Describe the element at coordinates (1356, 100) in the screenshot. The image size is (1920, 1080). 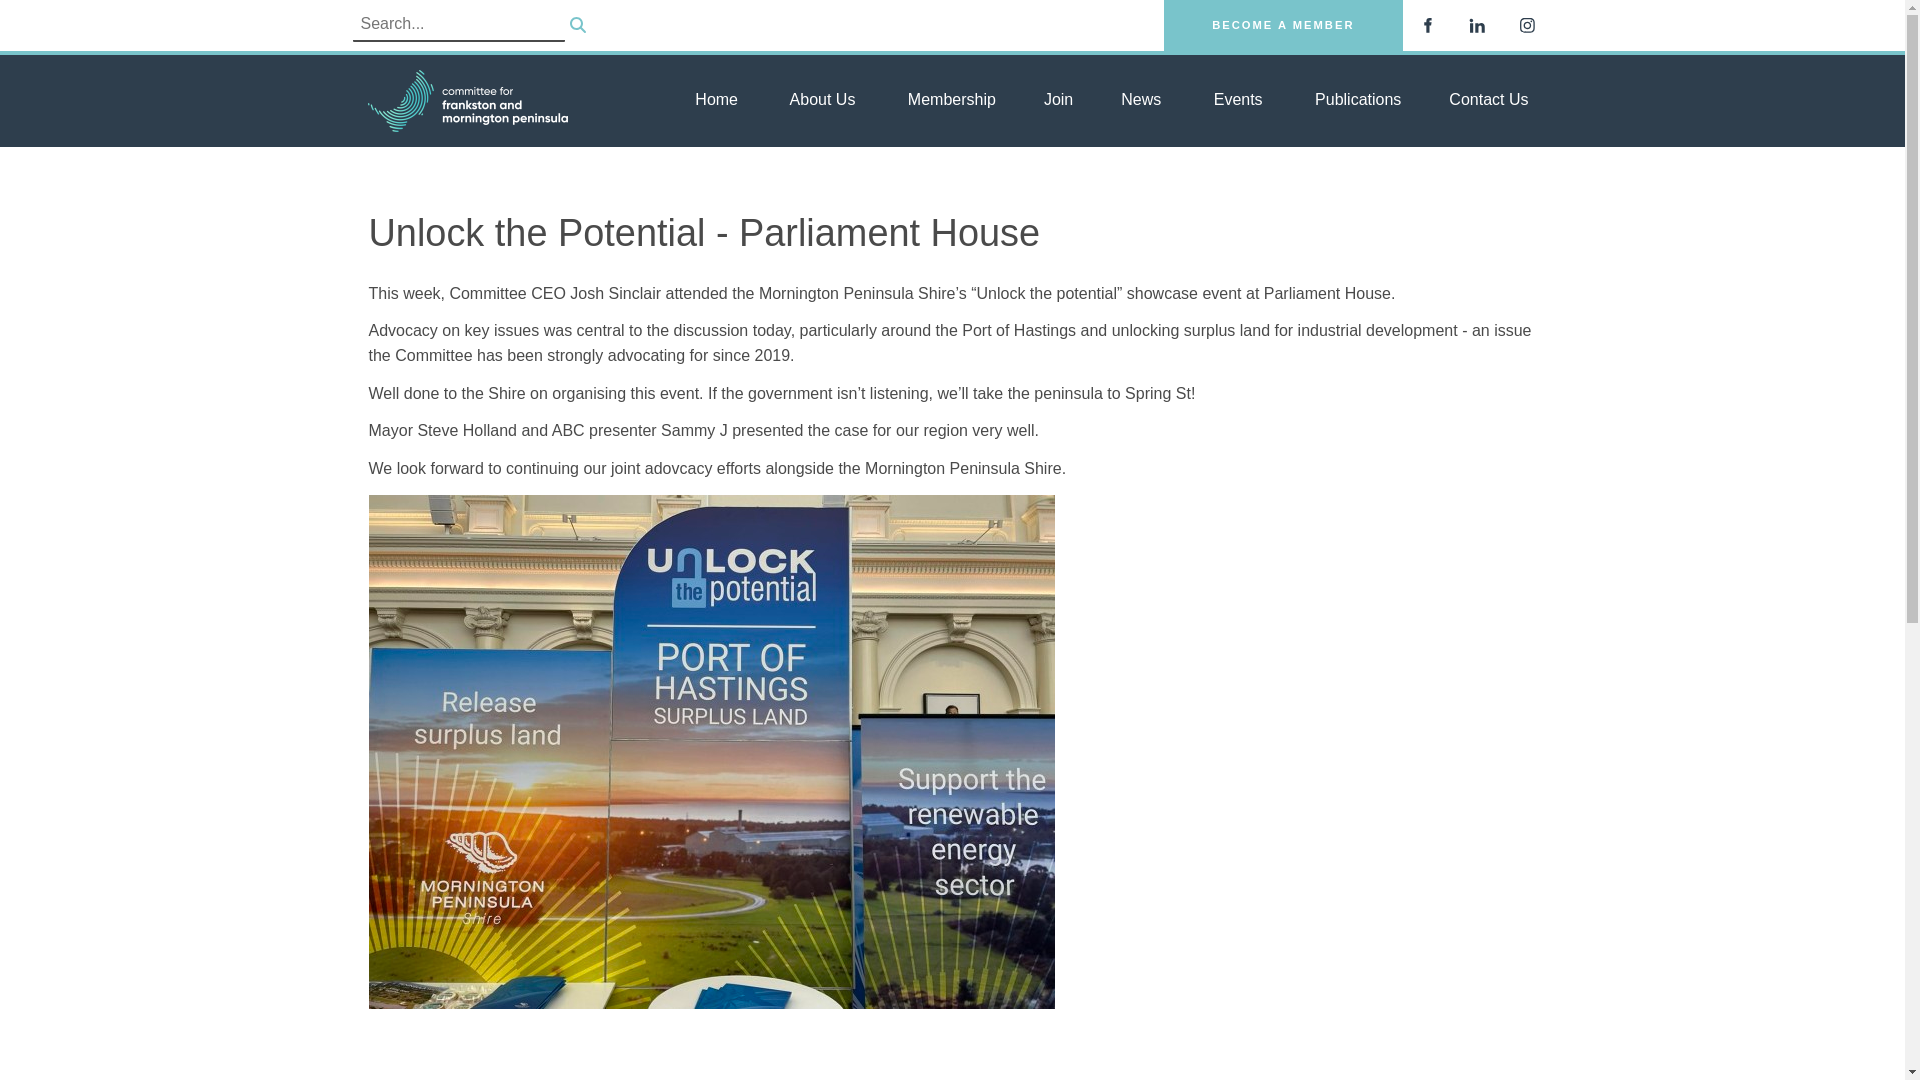
I see `Publications` at that location.